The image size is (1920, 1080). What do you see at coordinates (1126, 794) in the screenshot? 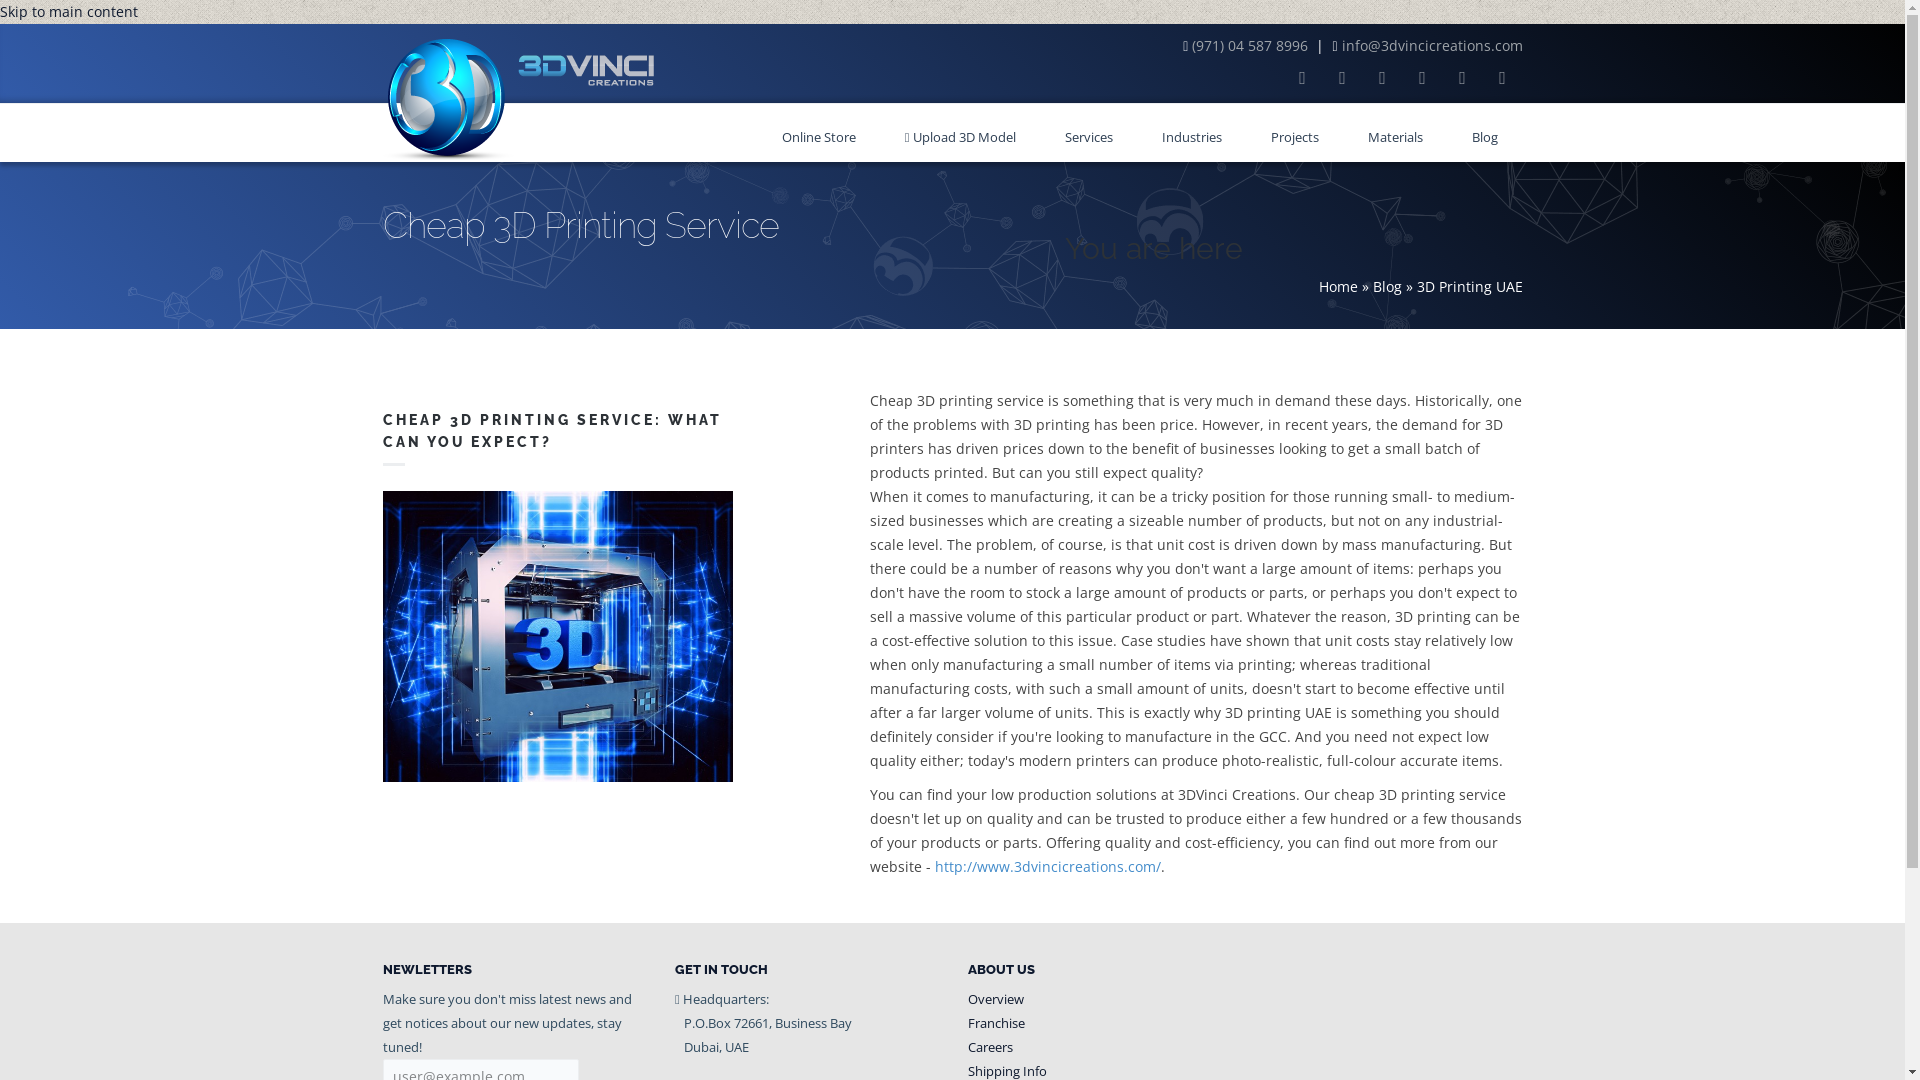
I see `solutions` at bounding box center [1126, 794].